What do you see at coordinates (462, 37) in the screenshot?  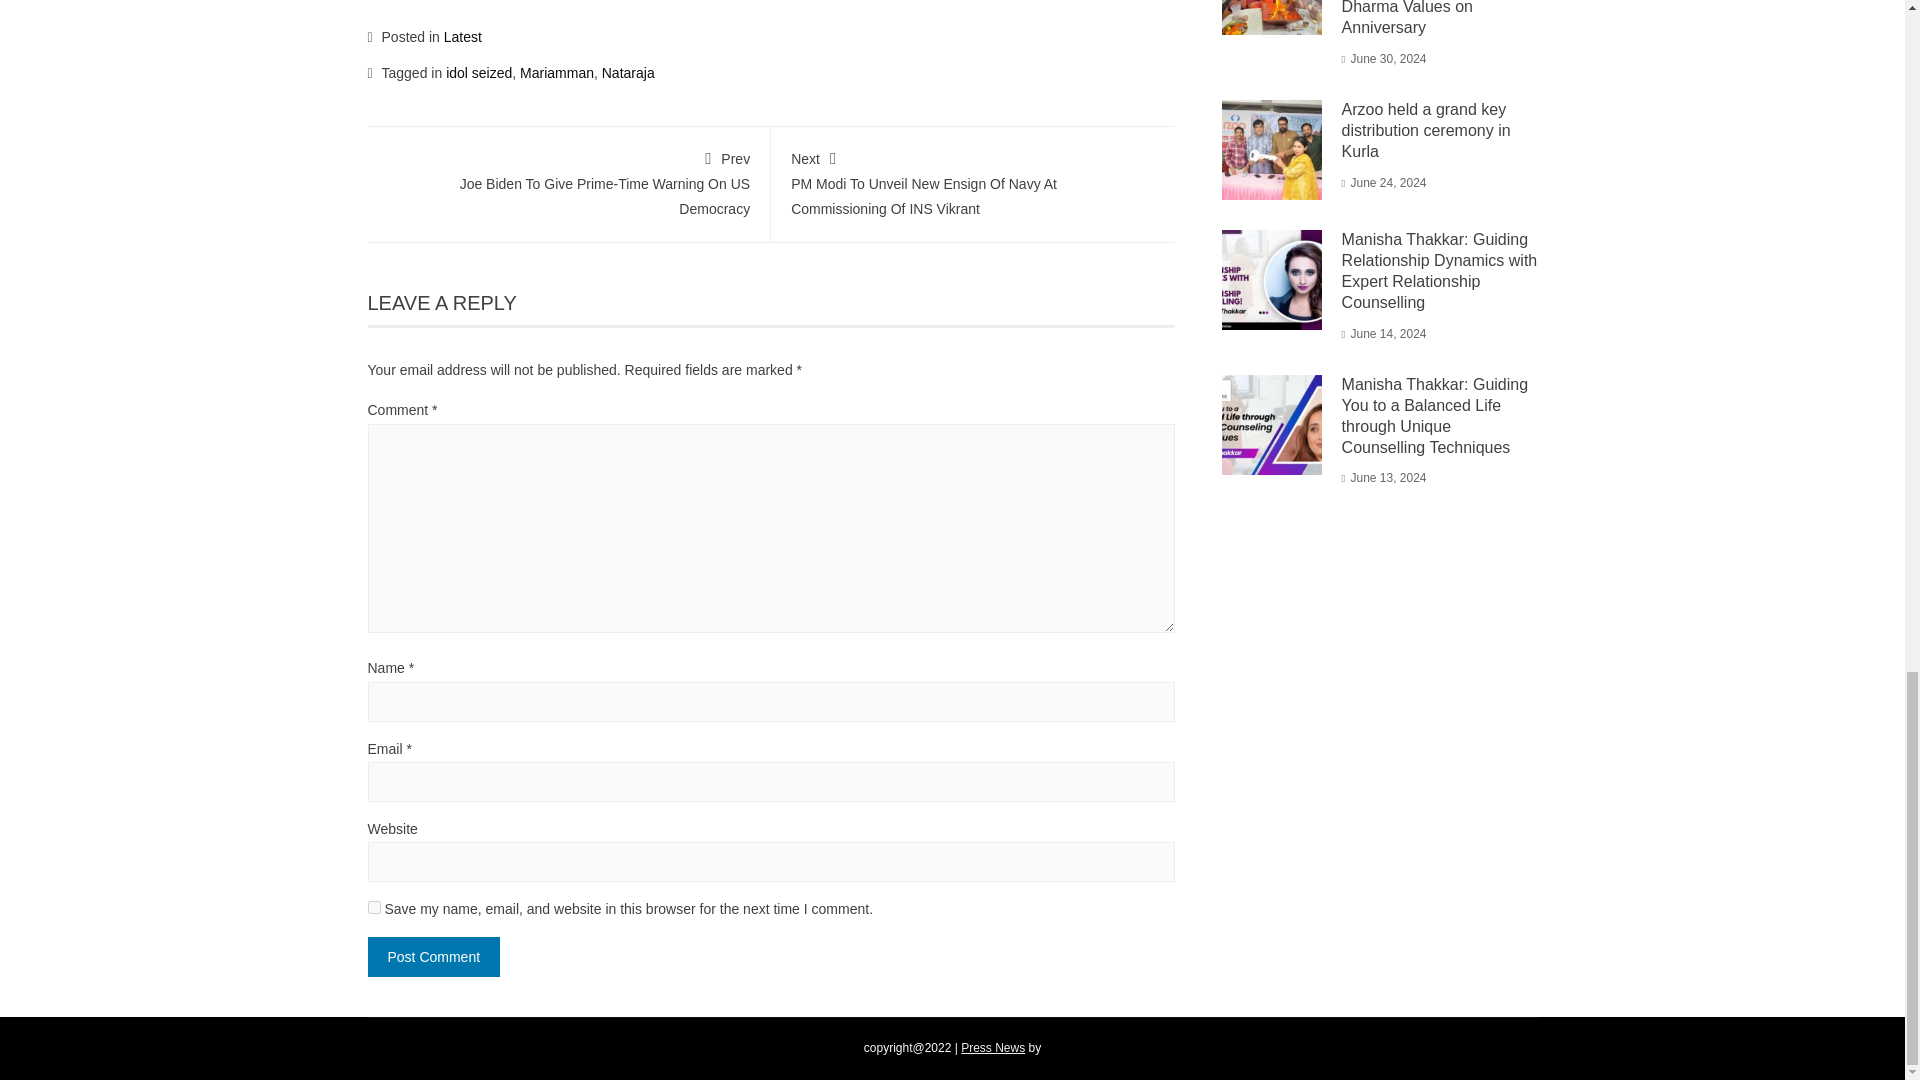 I see `Latest` at bounding box center [462, 37].